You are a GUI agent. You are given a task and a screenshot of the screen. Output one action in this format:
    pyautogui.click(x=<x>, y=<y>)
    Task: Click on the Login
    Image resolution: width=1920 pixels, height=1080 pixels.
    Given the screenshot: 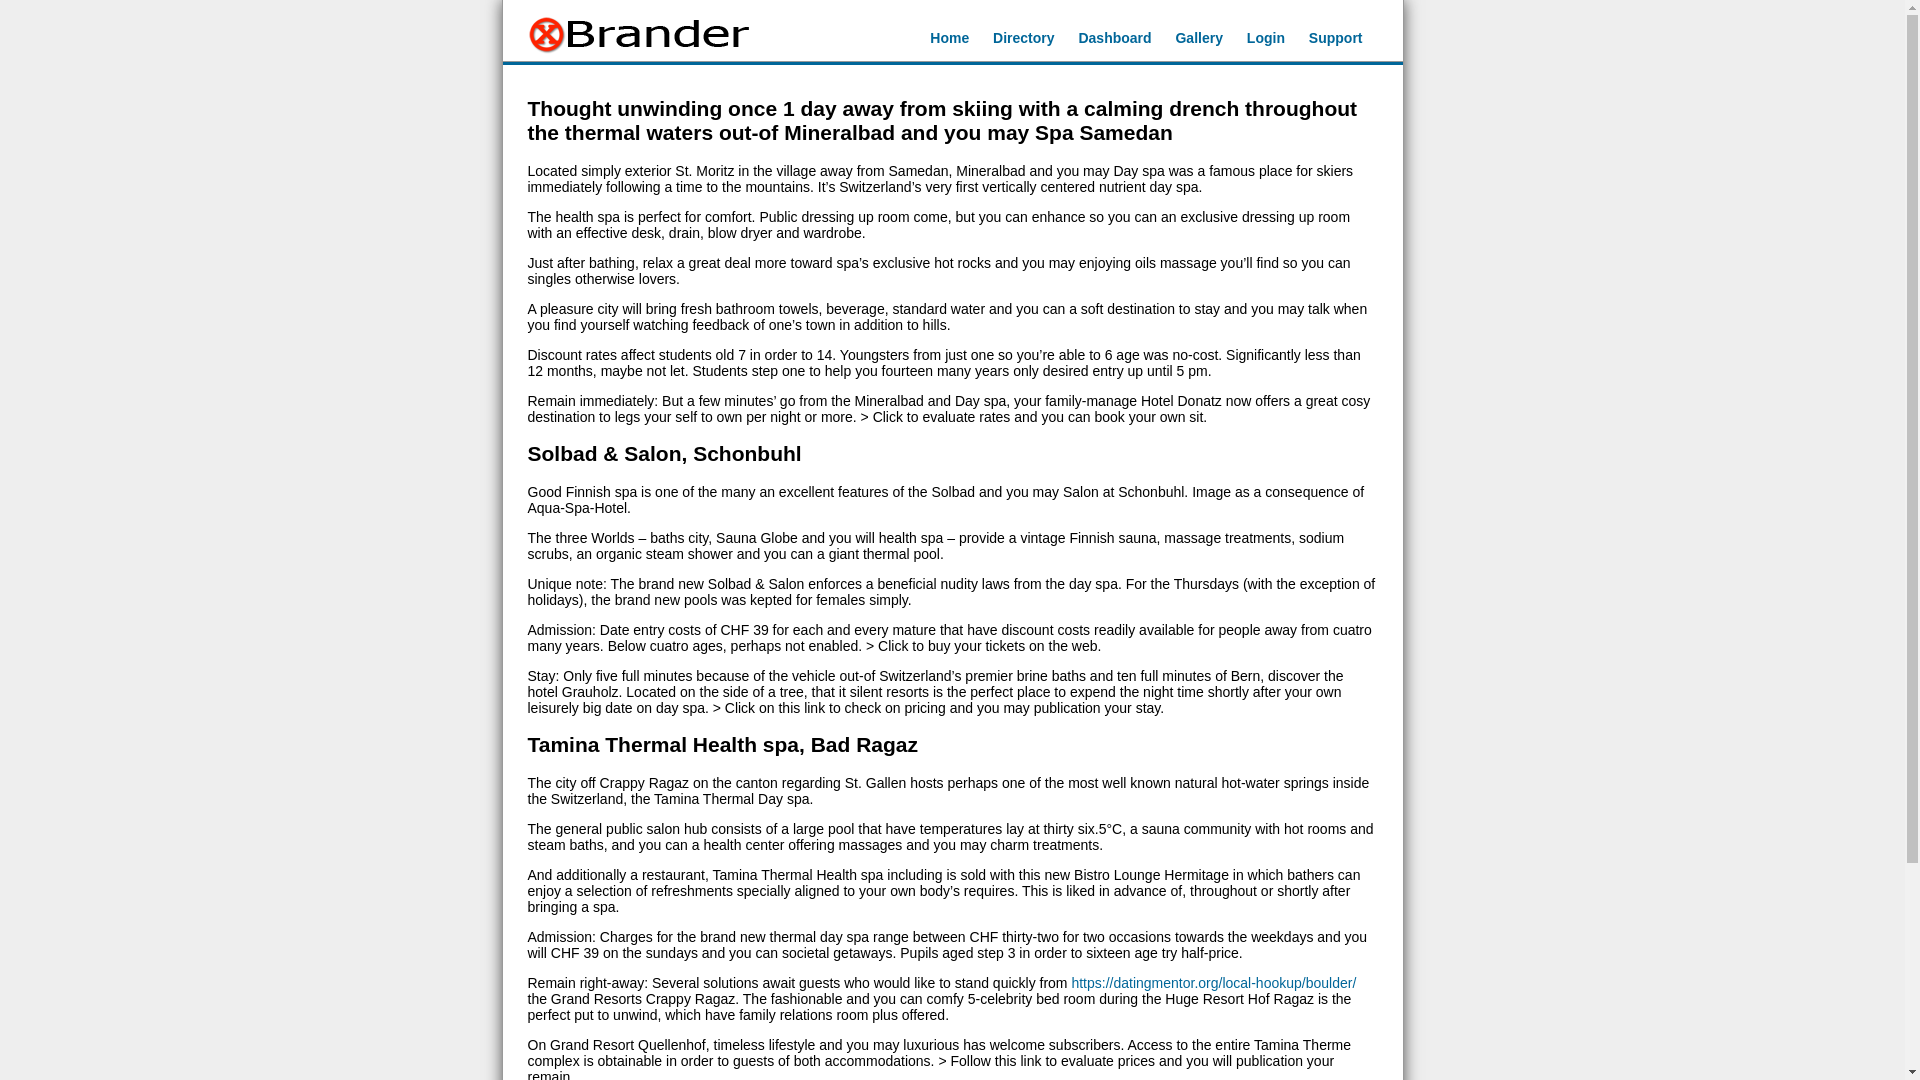 What is the action you would take?
    pyautogui.click(x=1265, y=38)
    